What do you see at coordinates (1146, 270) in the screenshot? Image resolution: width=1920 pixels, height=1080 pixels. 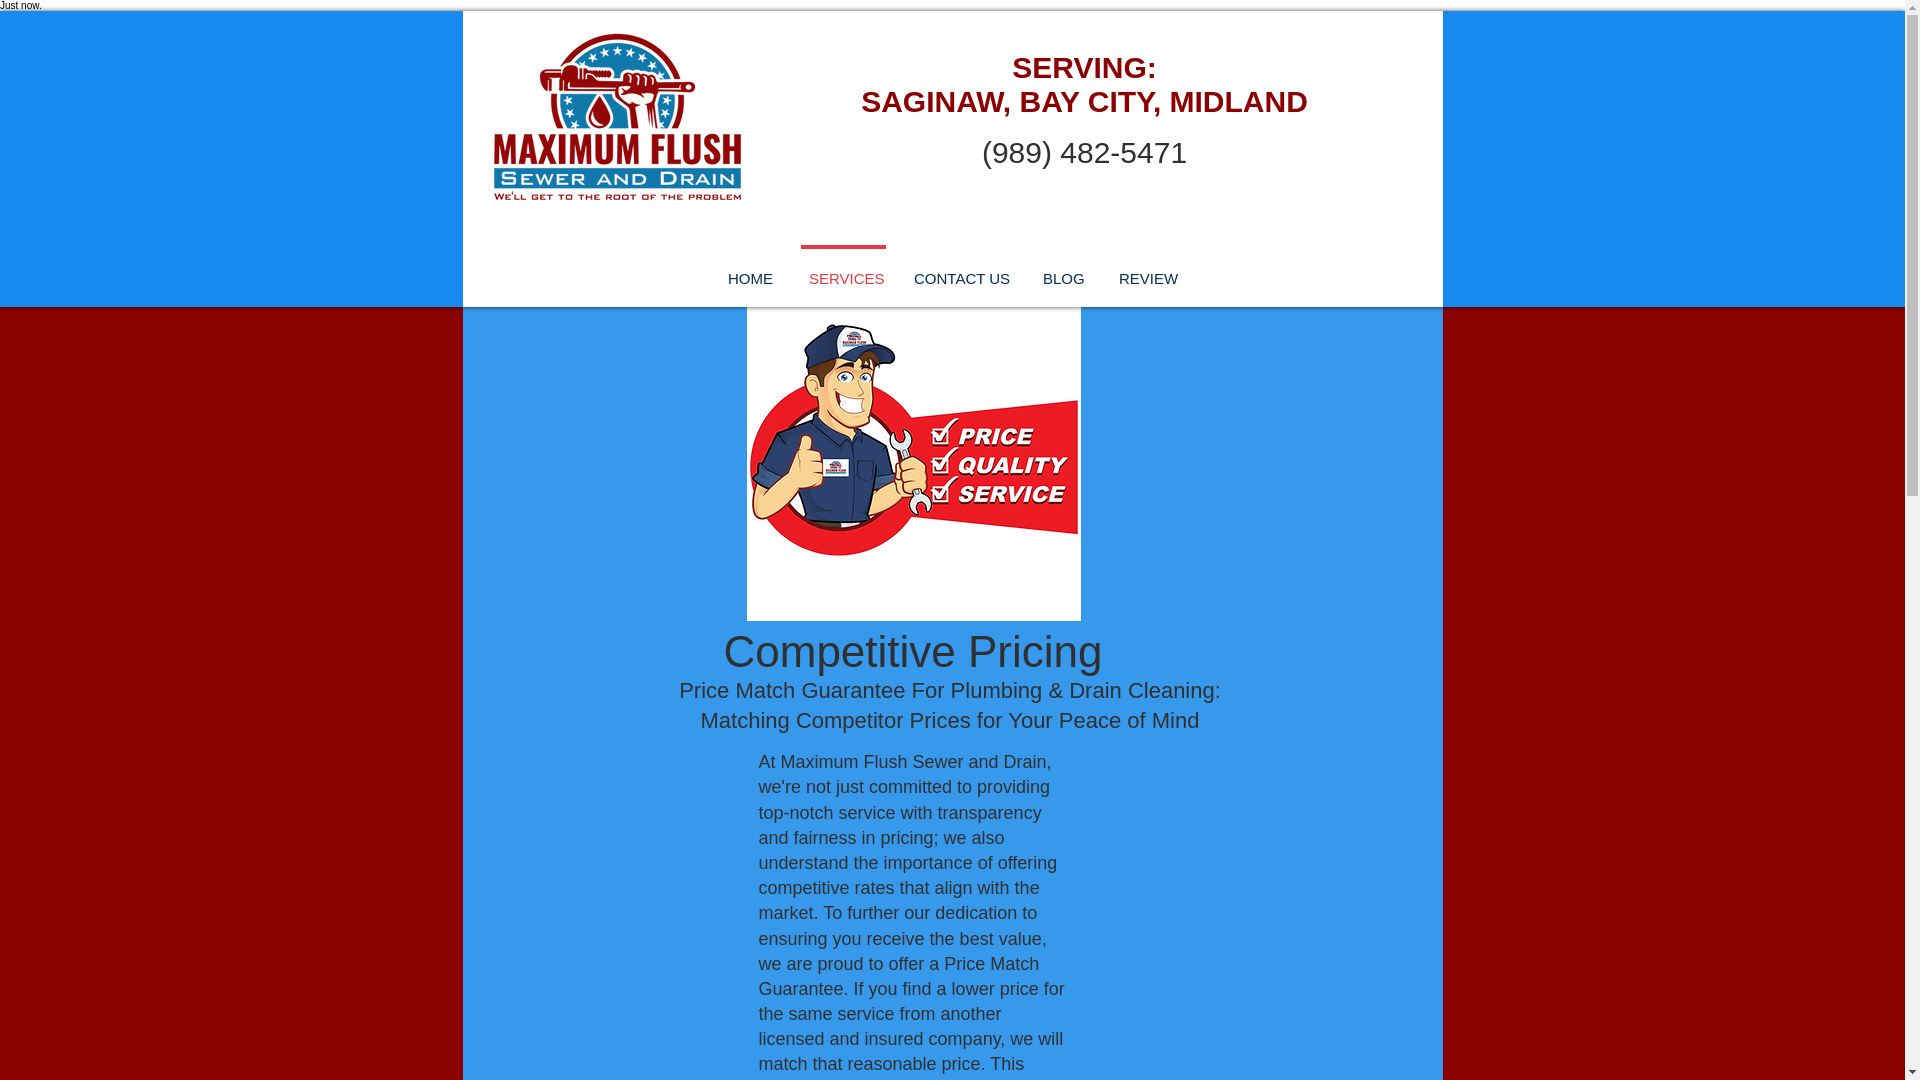 I see `REVIEW` at bounding box center [1146, 270].